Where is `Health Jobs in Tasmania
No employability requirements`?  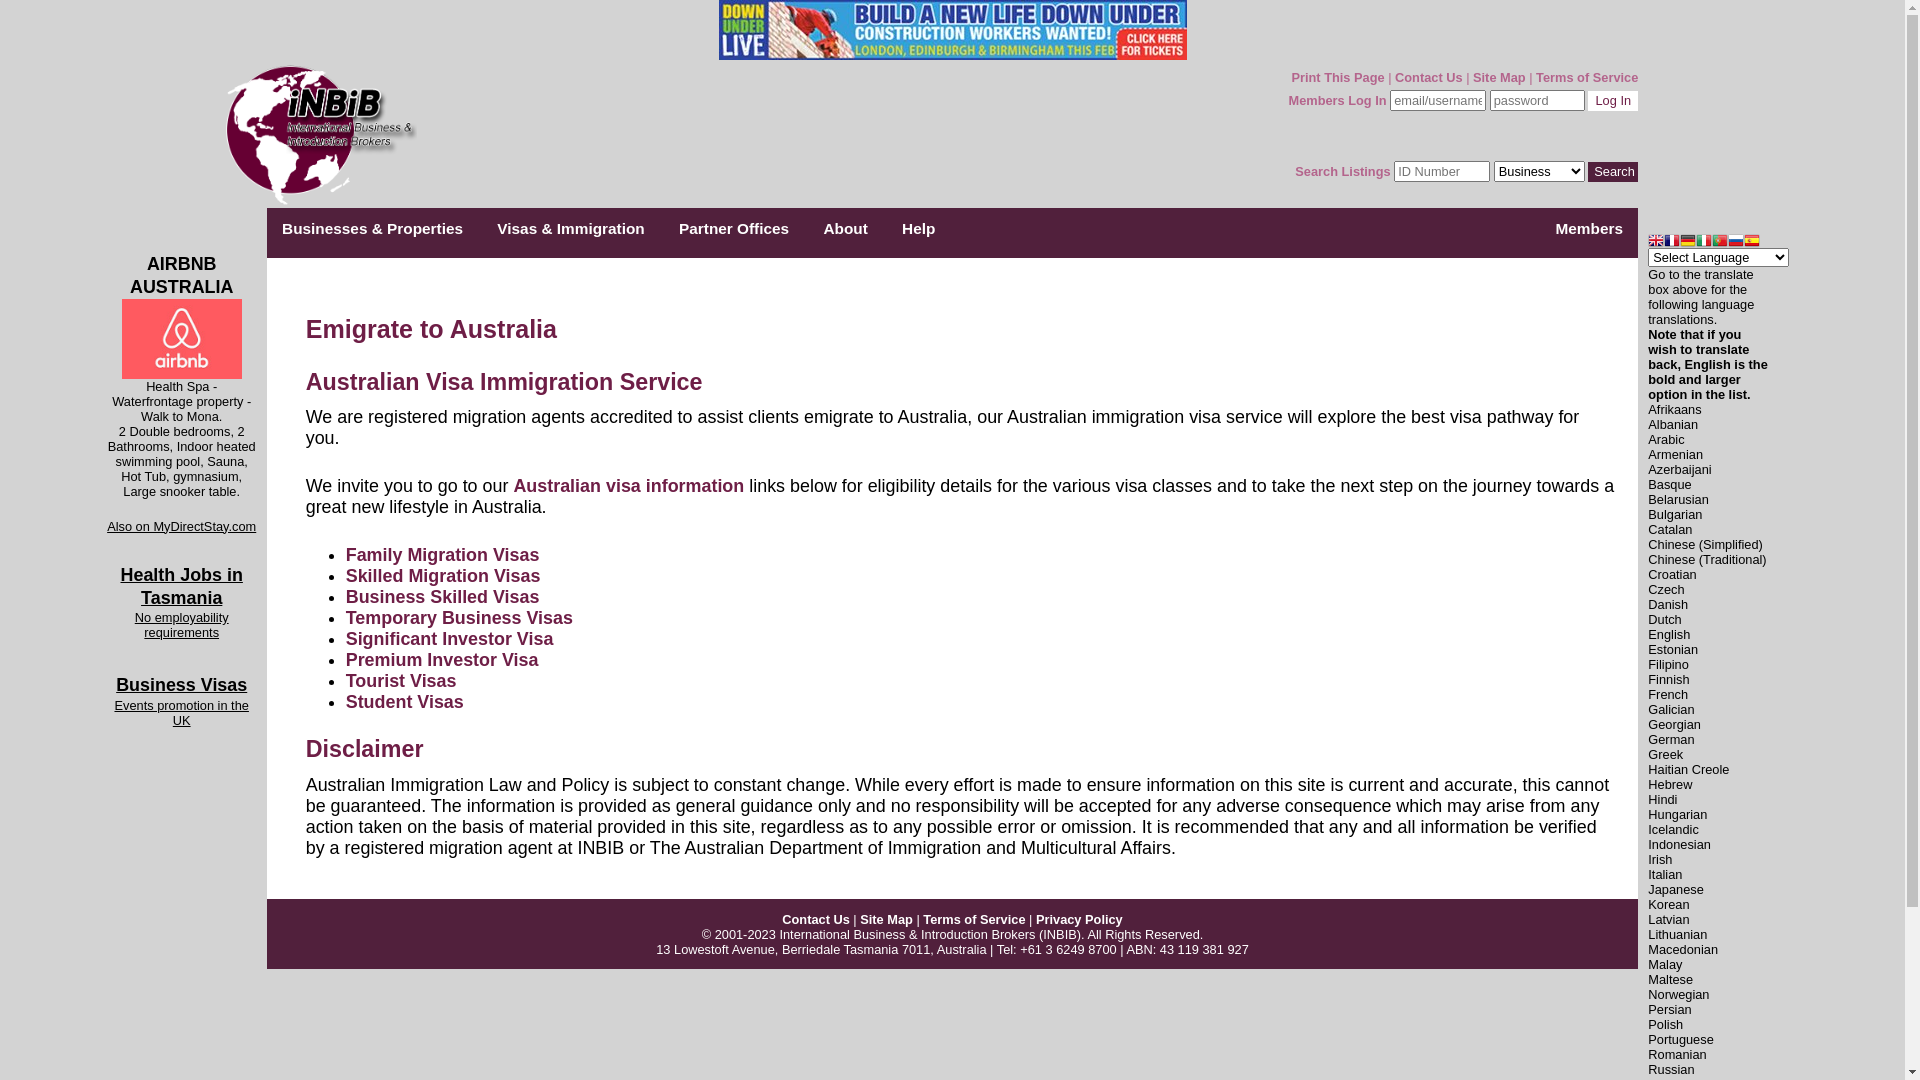
Health Jobs in Tasmania
No employability requirements is located at coordinates (182, 622).